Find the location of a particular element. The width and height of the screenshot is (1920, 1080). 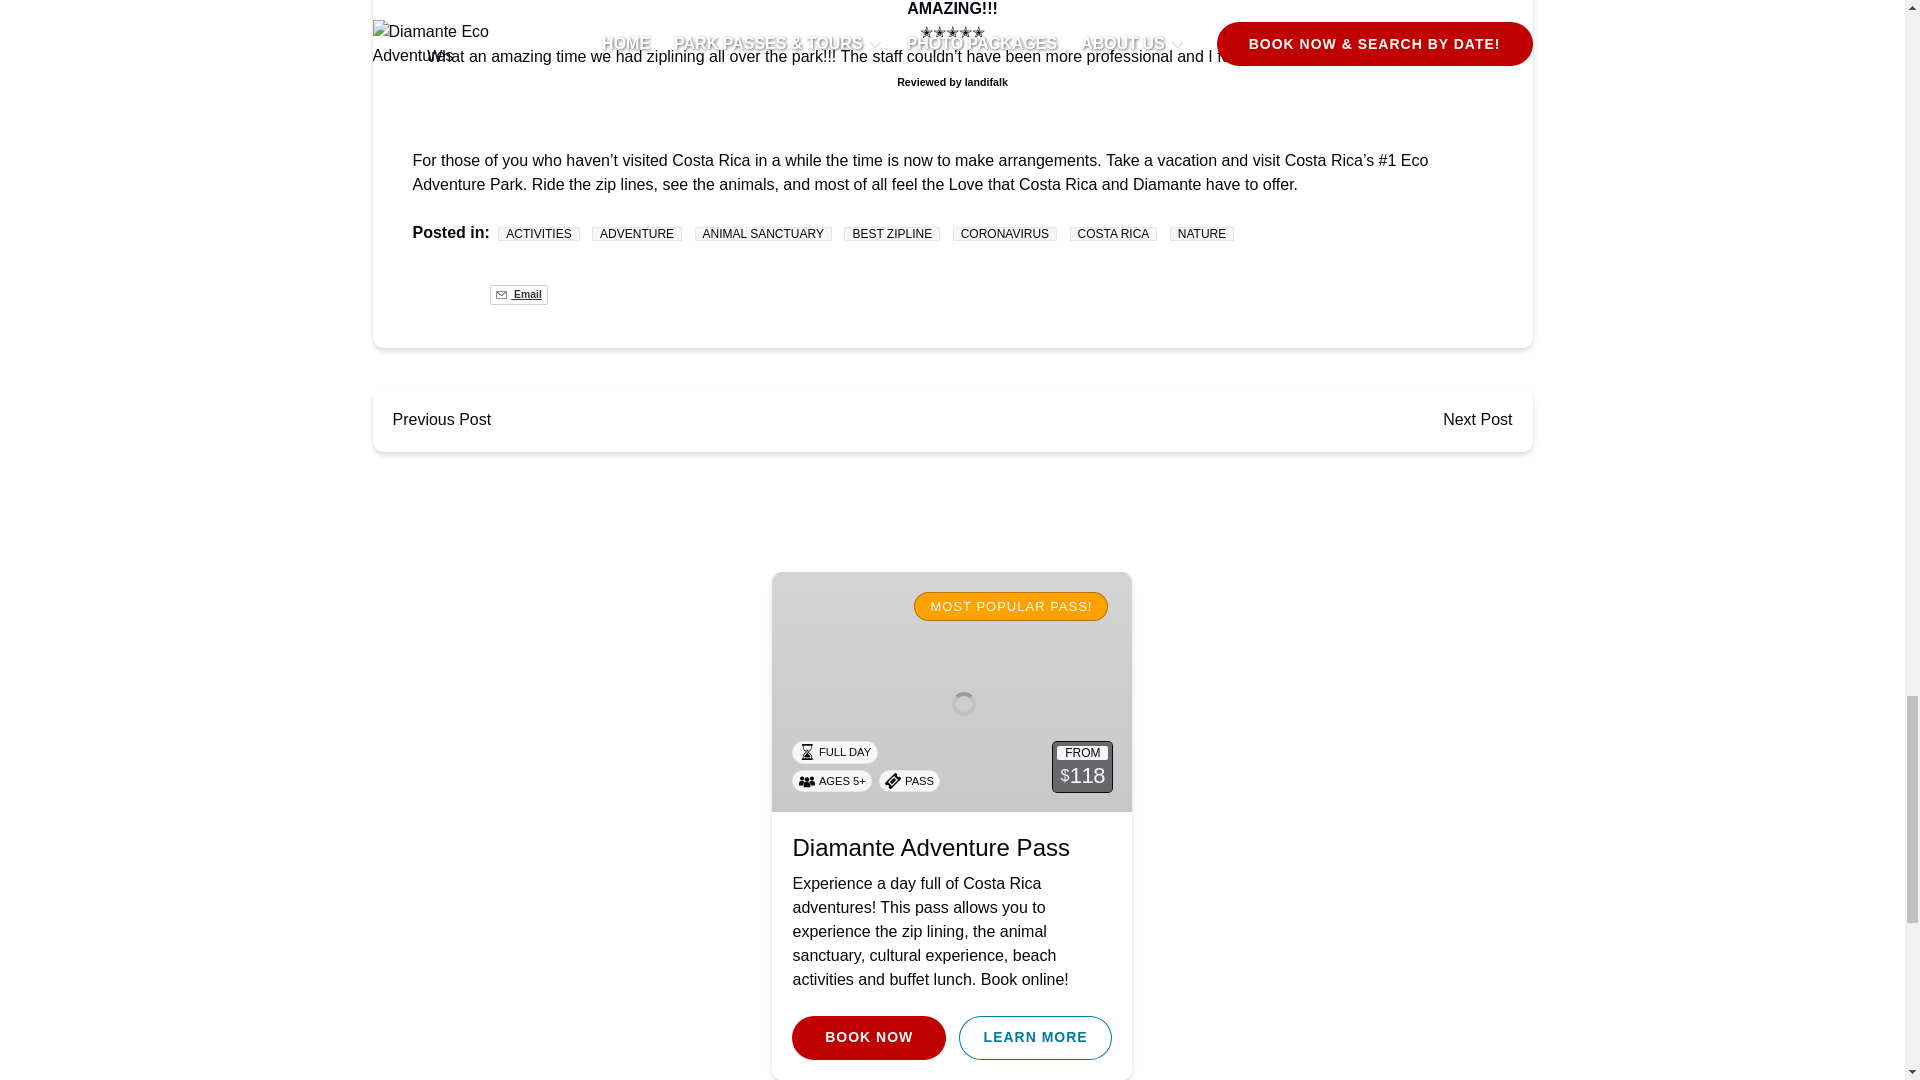

CORONAVIRUS is located at coordinates (1004, 233).